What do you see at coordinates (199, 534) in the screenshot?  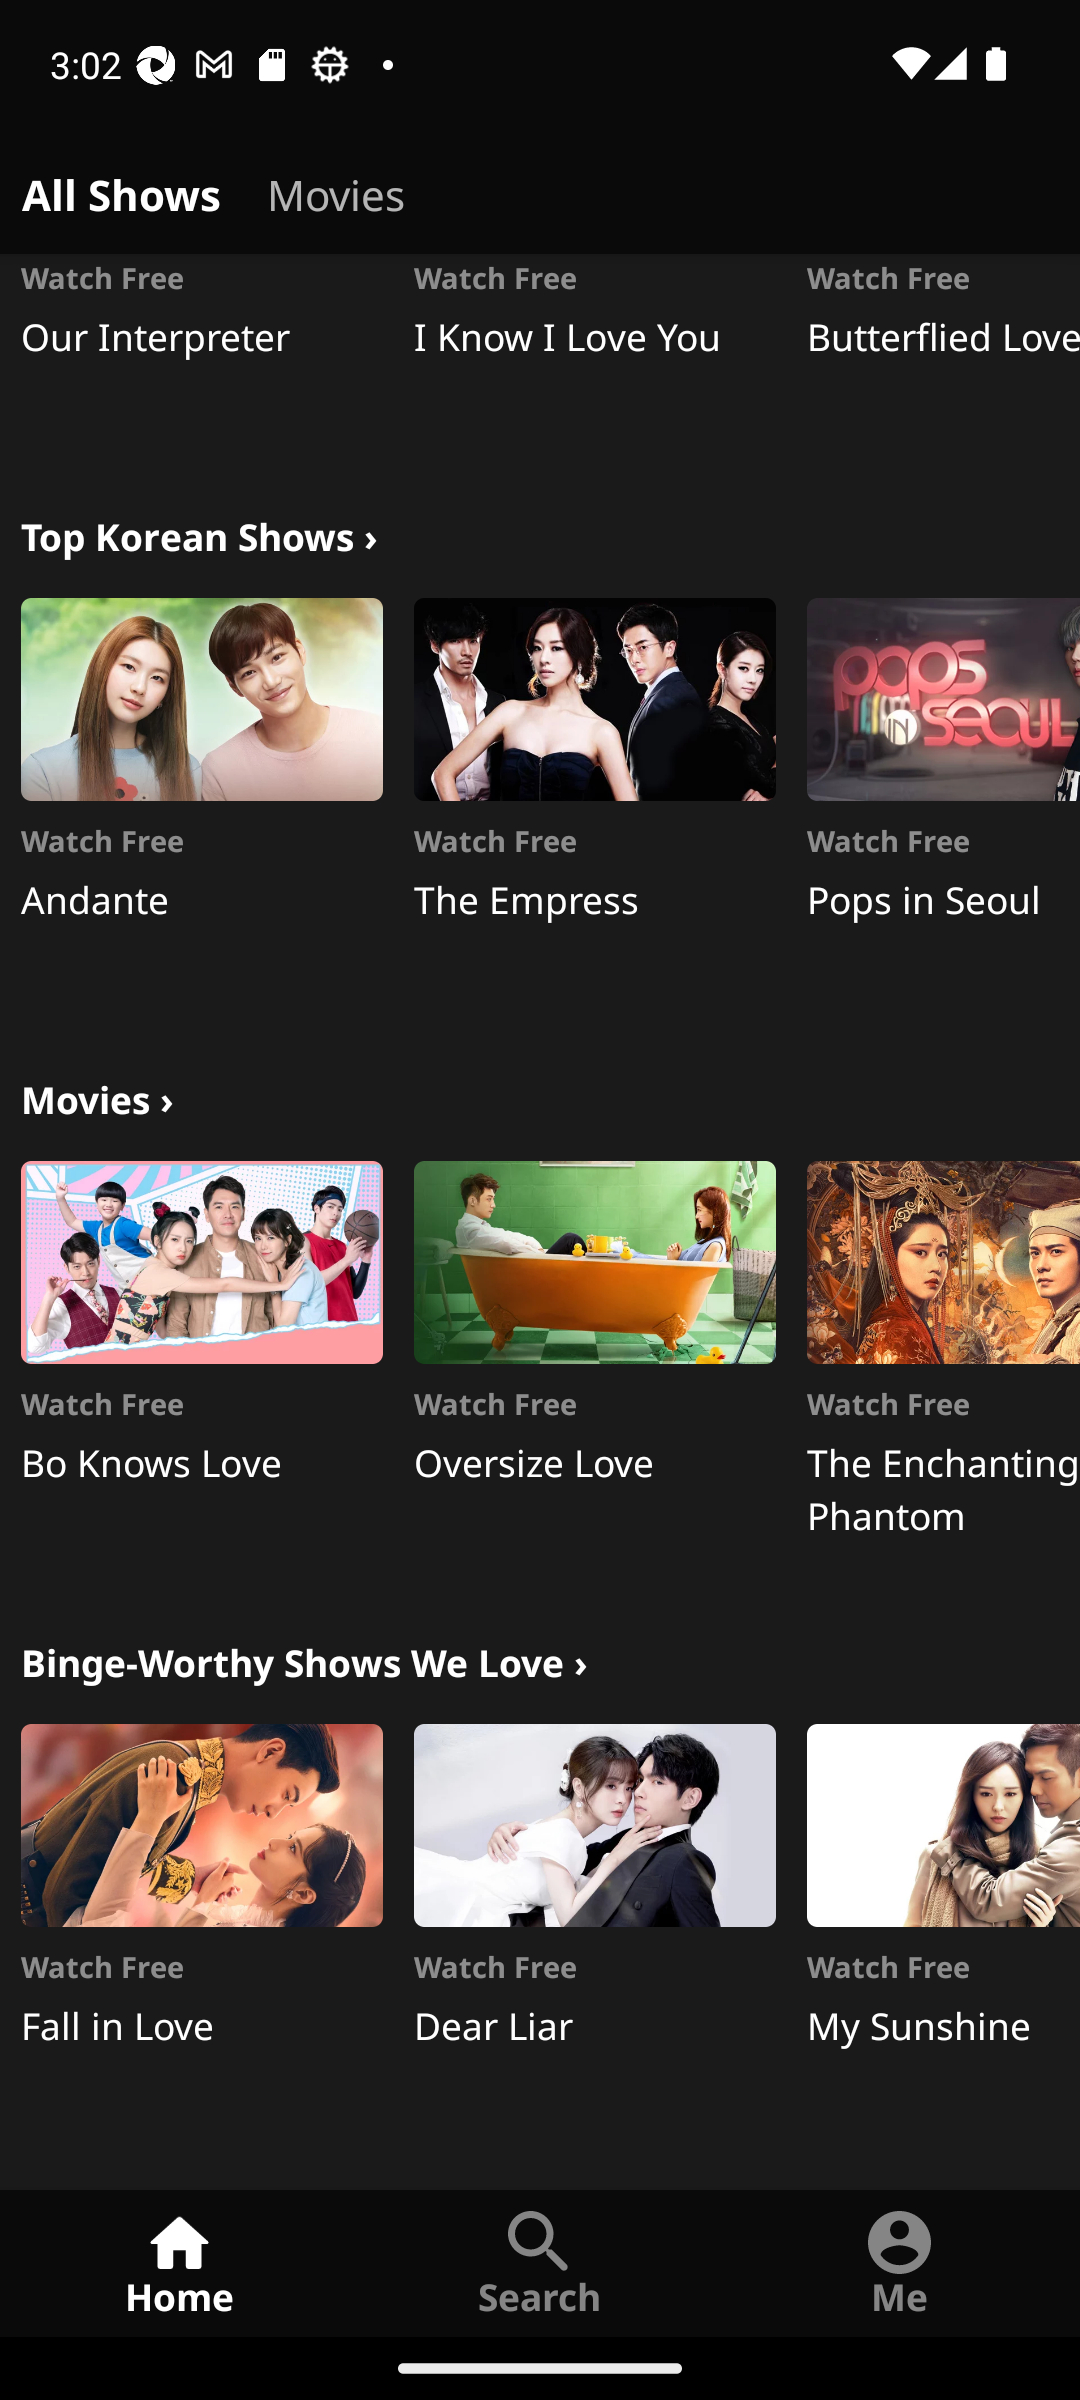 I see `Top Korean Shows › korean_trending` at bounding box center [199, 534].